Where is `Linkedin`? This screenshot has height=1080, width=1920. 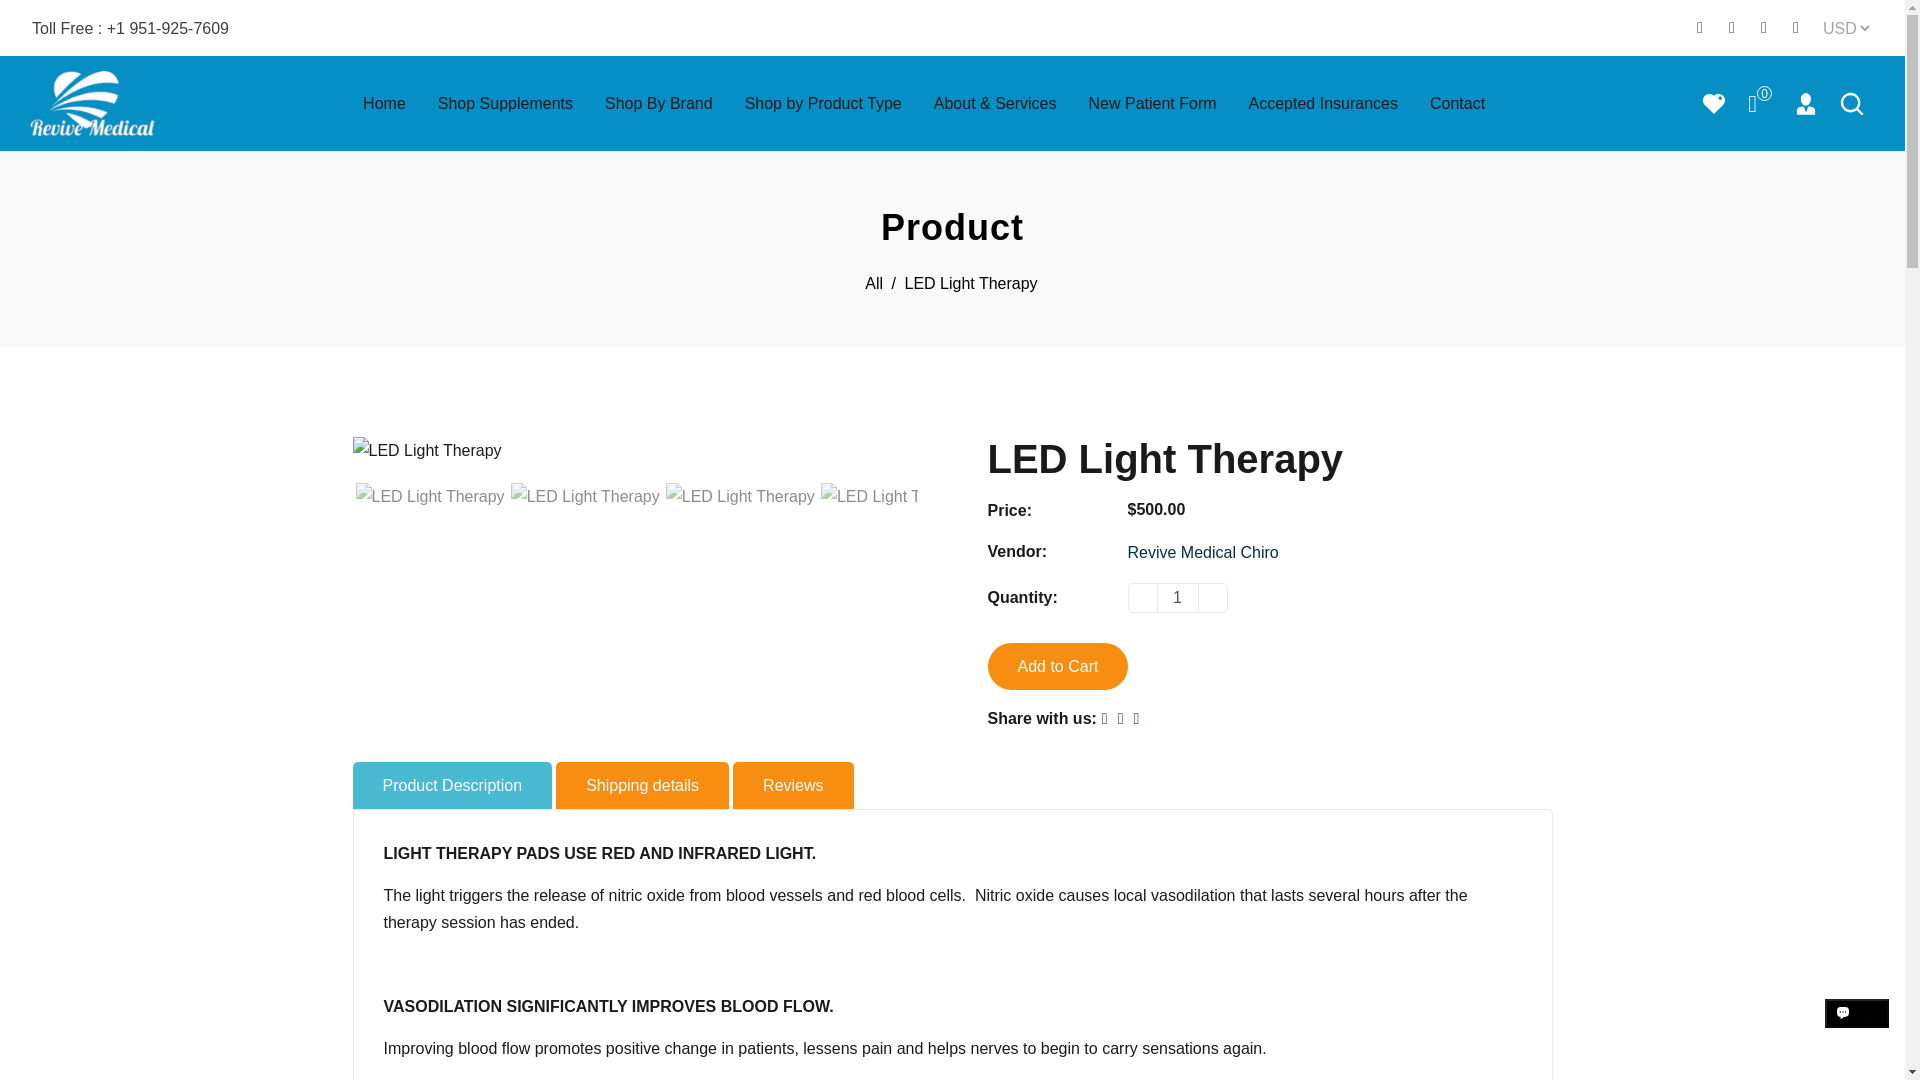
Linkedin is located at coordinates (1796, 28).